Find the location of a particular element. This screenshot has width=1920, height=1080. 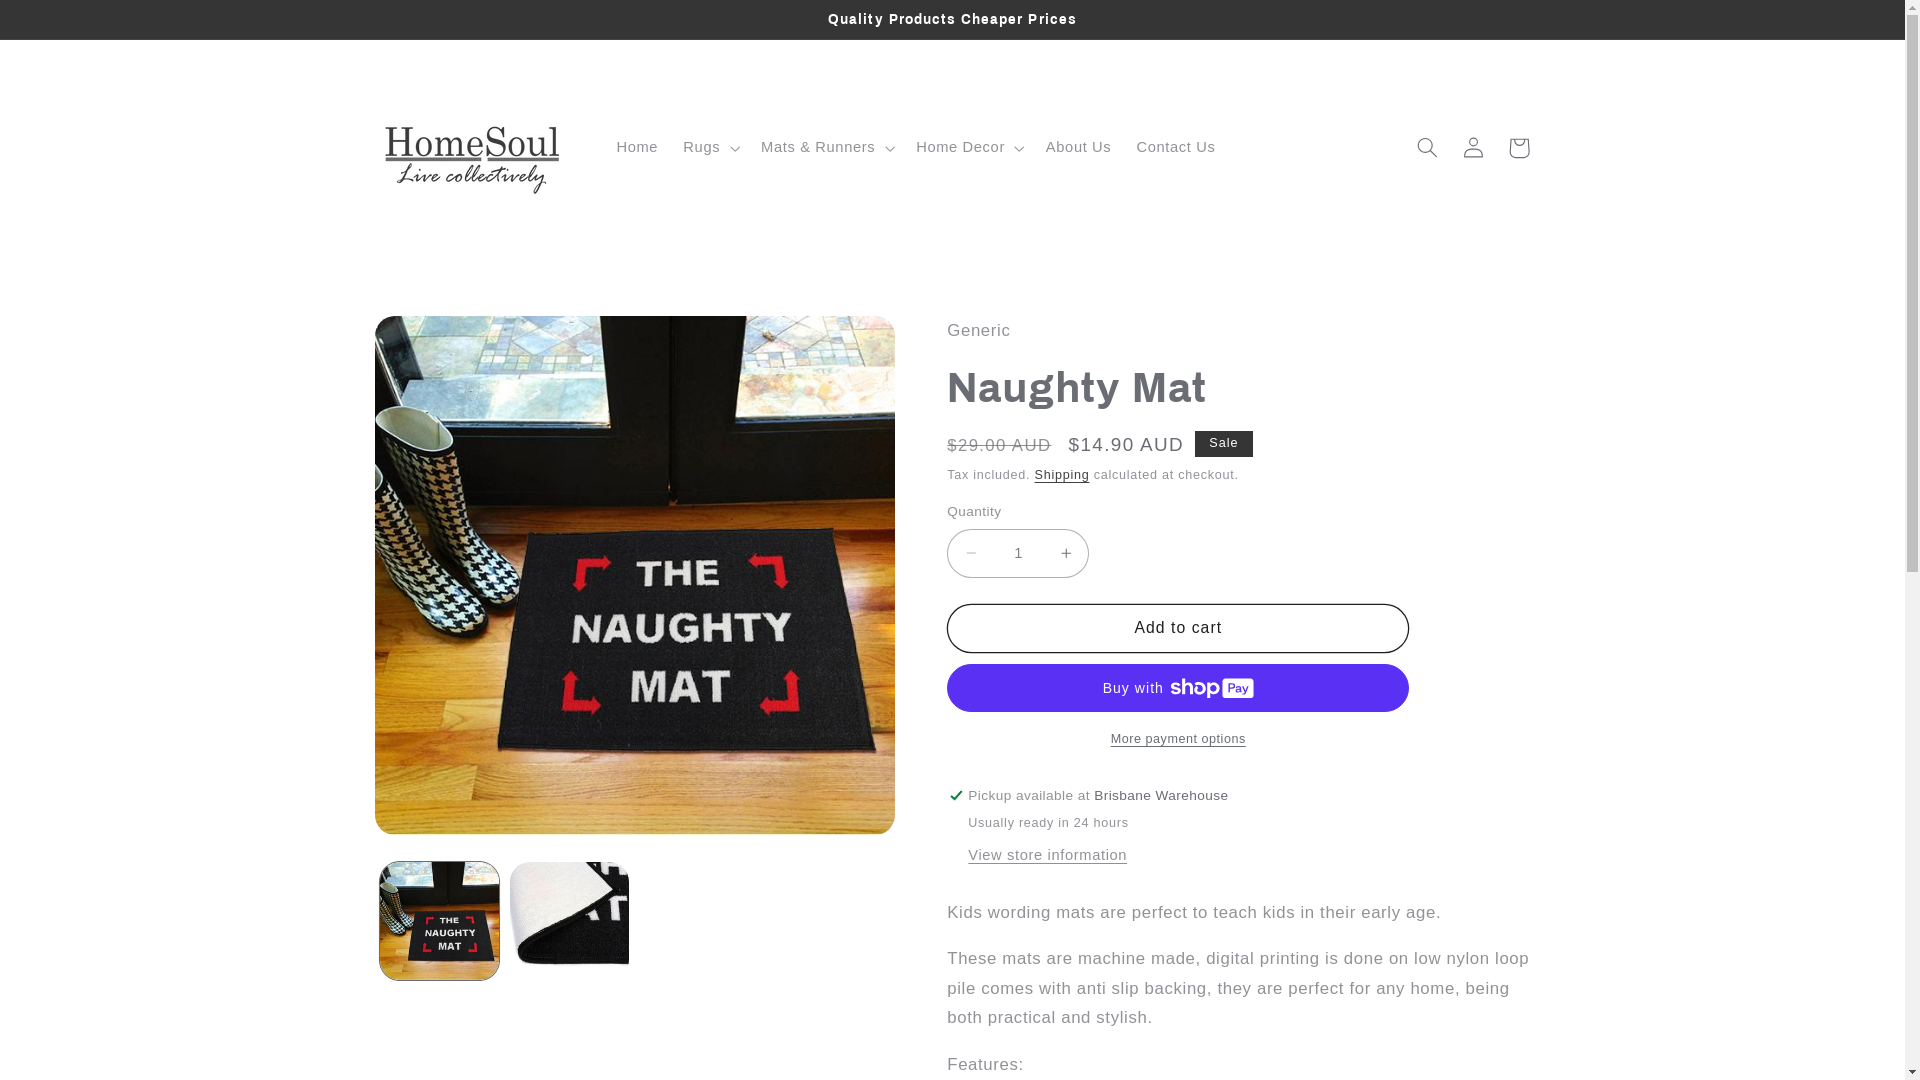

Home is located at coordinates (638, 148).